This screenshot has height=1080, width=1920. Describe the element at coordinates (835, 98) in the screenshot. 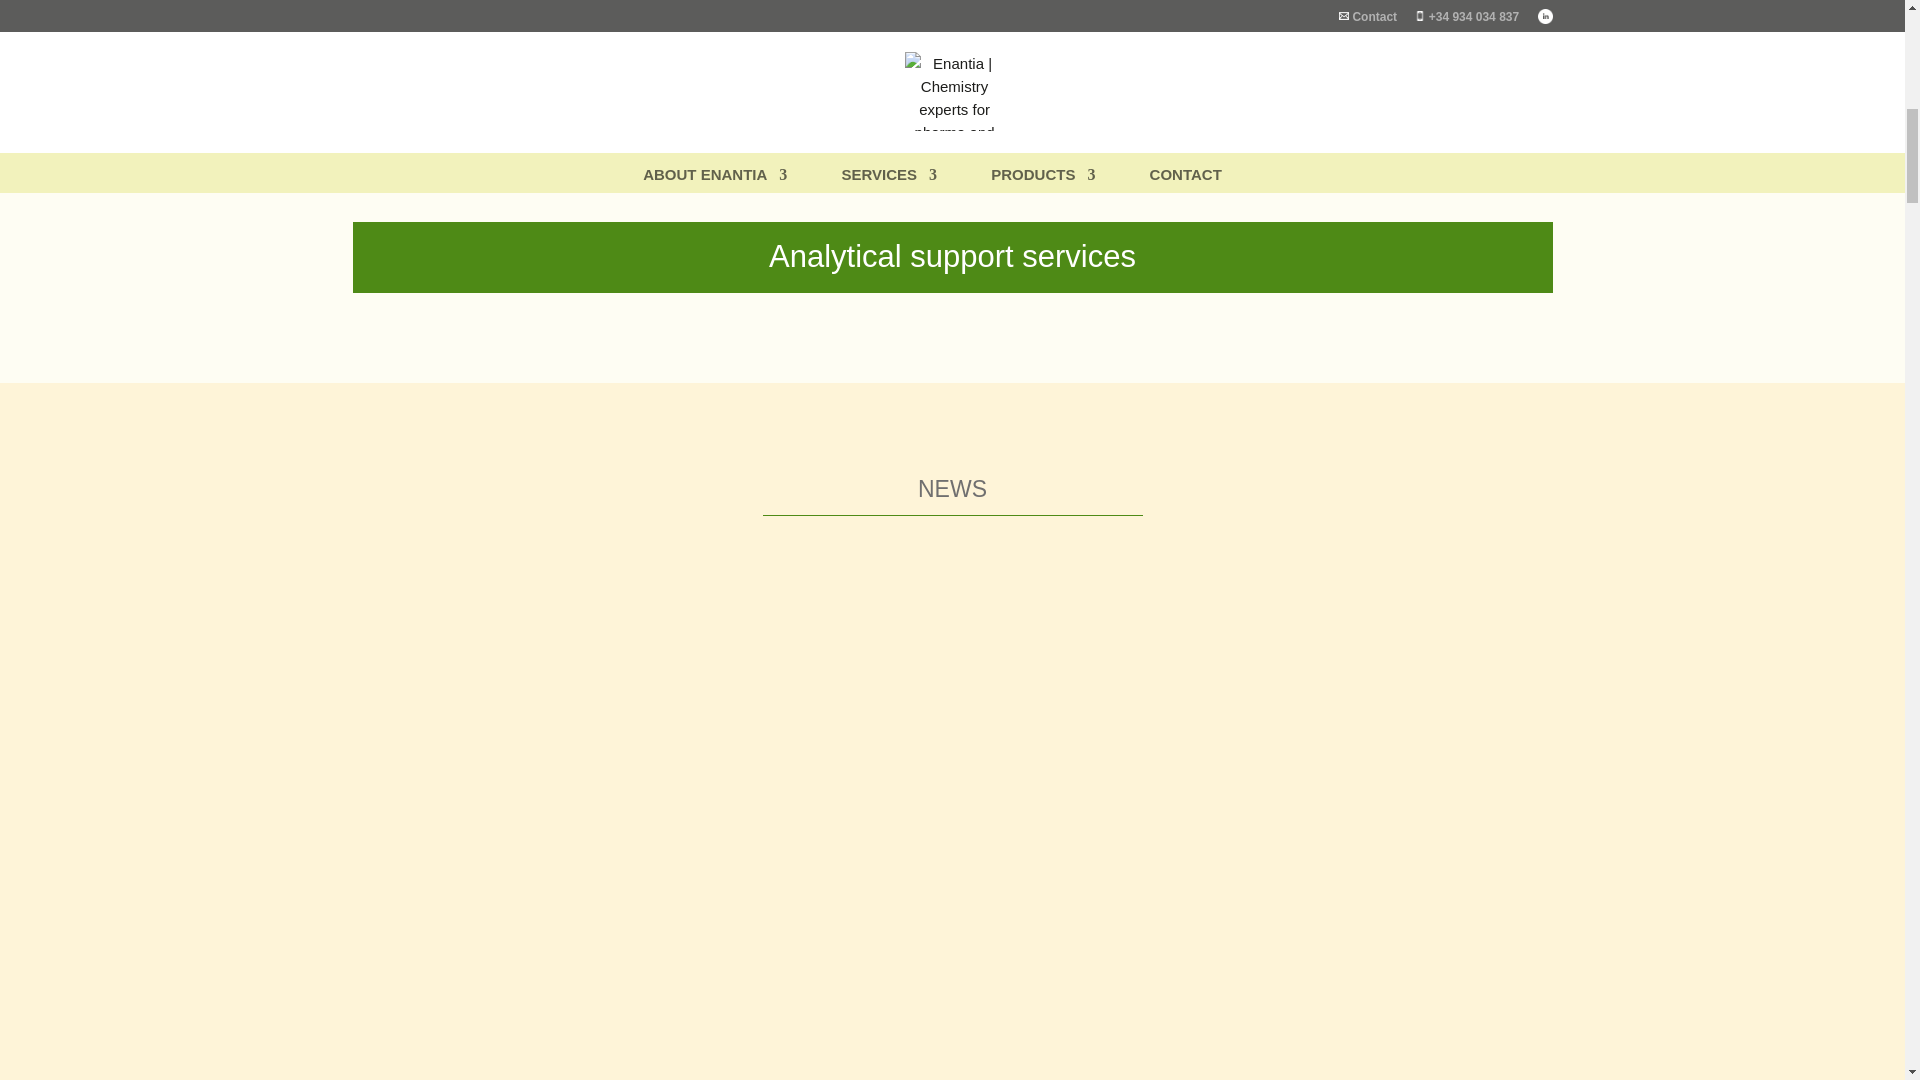

I see `Learn more` at that location.